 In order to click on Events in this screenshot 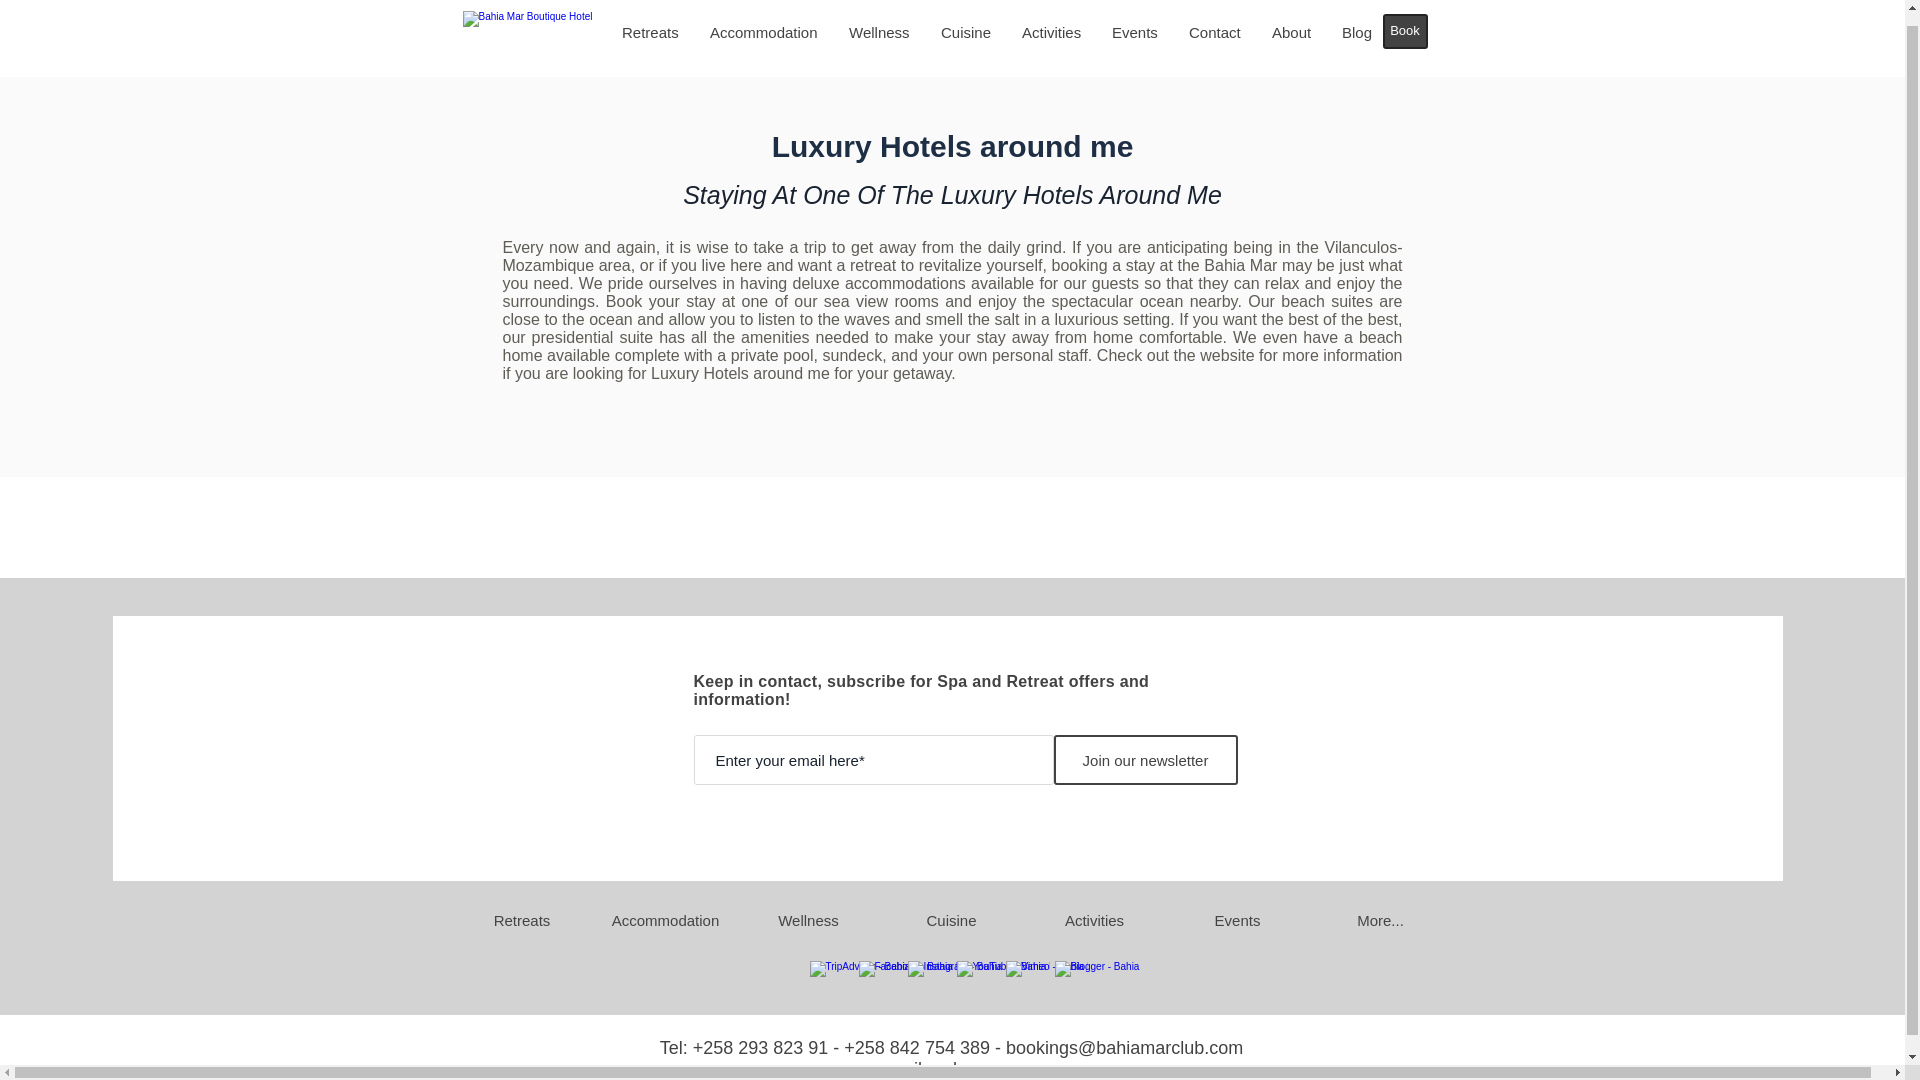, I will do `click(1134, 32)`.